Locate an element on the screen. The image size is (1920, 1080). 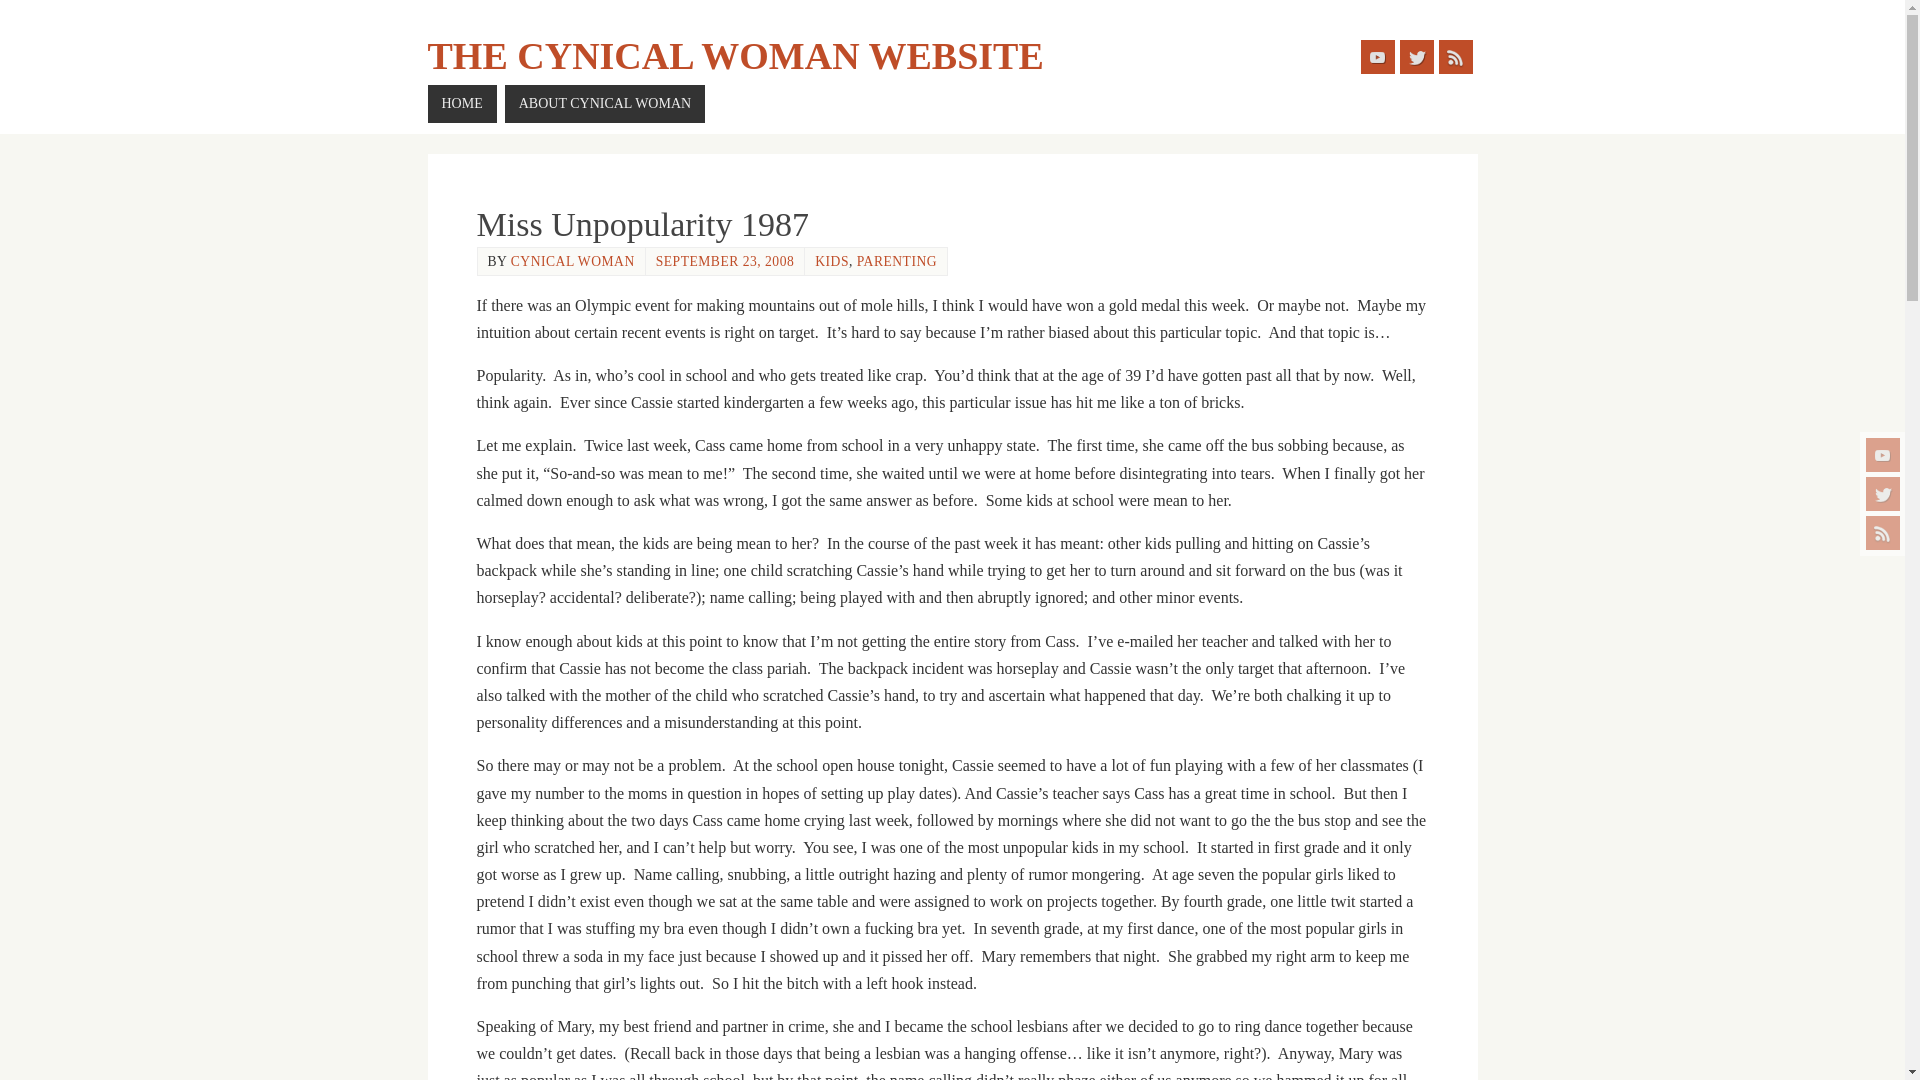
KIDS is located at coordinates (831, 260).